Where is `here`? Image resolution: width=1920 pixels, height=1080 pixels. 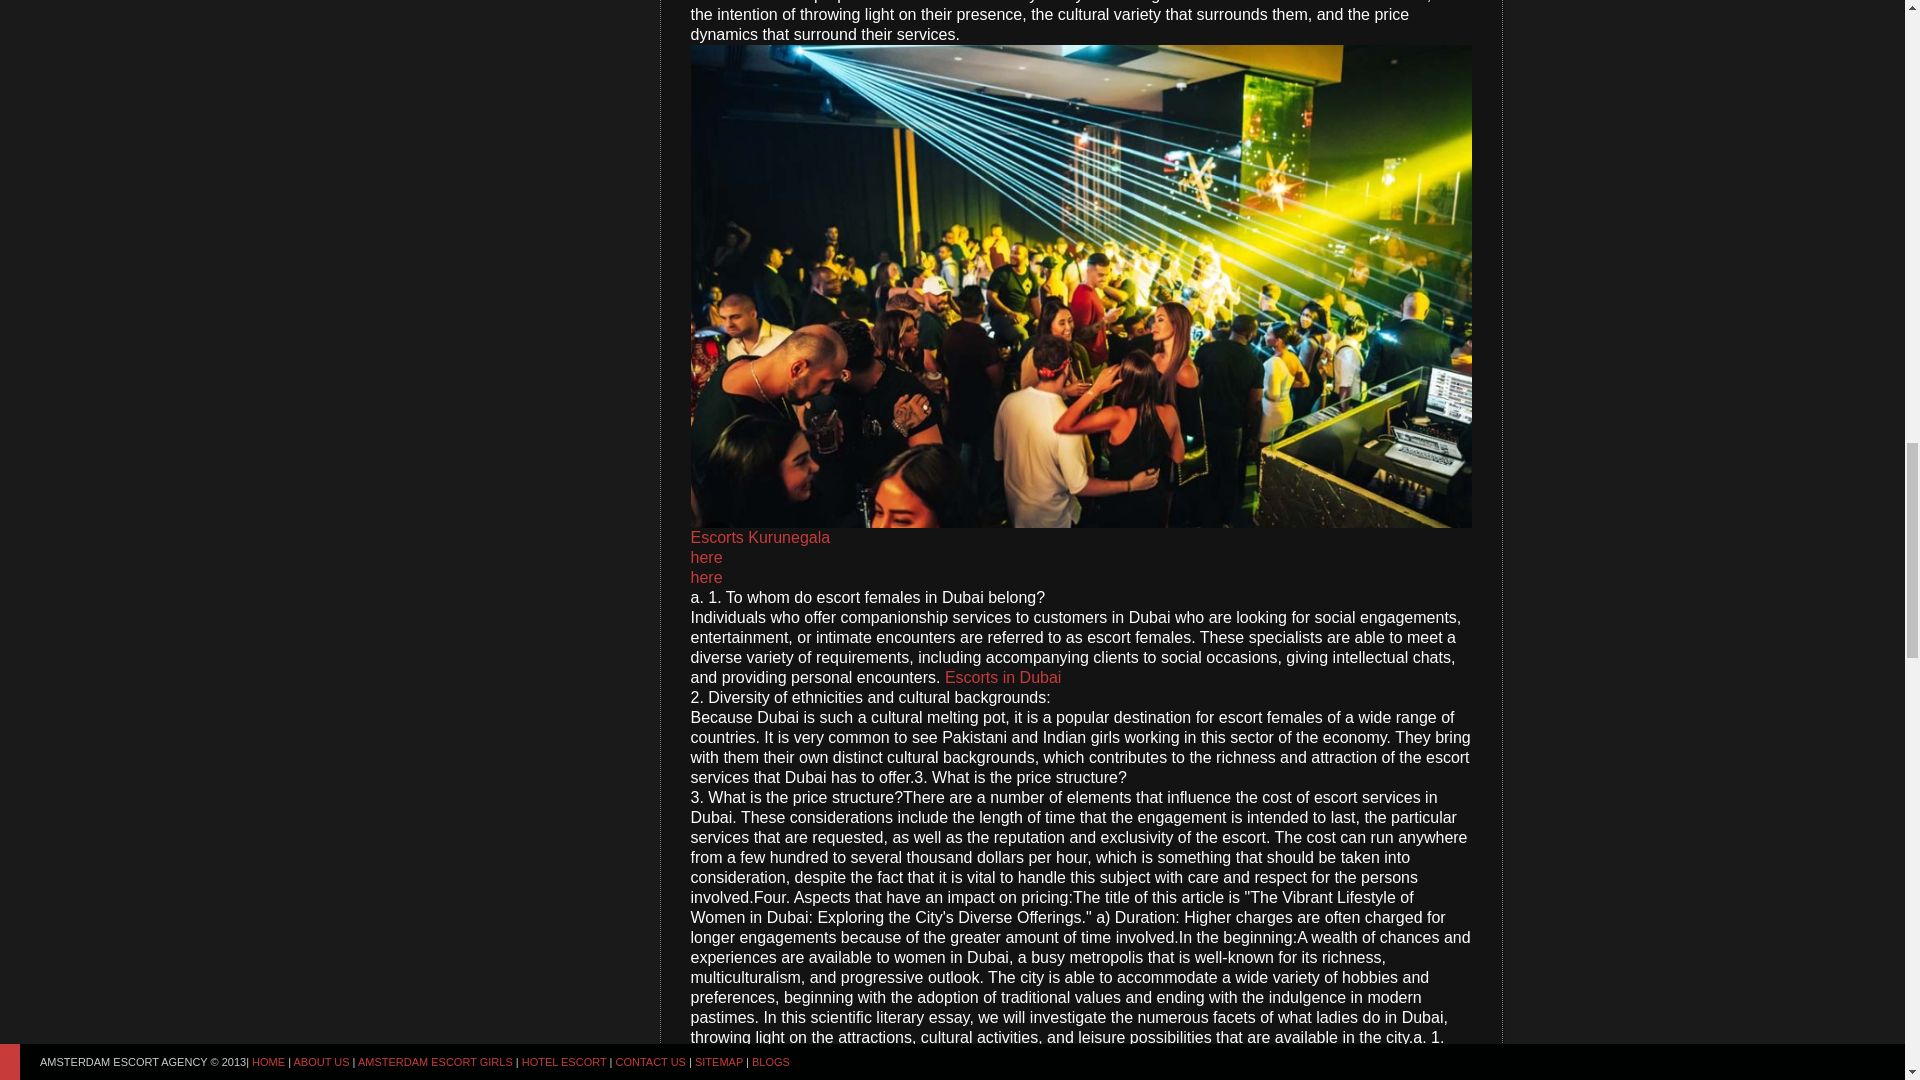
here is located at coordinates (705, 578).